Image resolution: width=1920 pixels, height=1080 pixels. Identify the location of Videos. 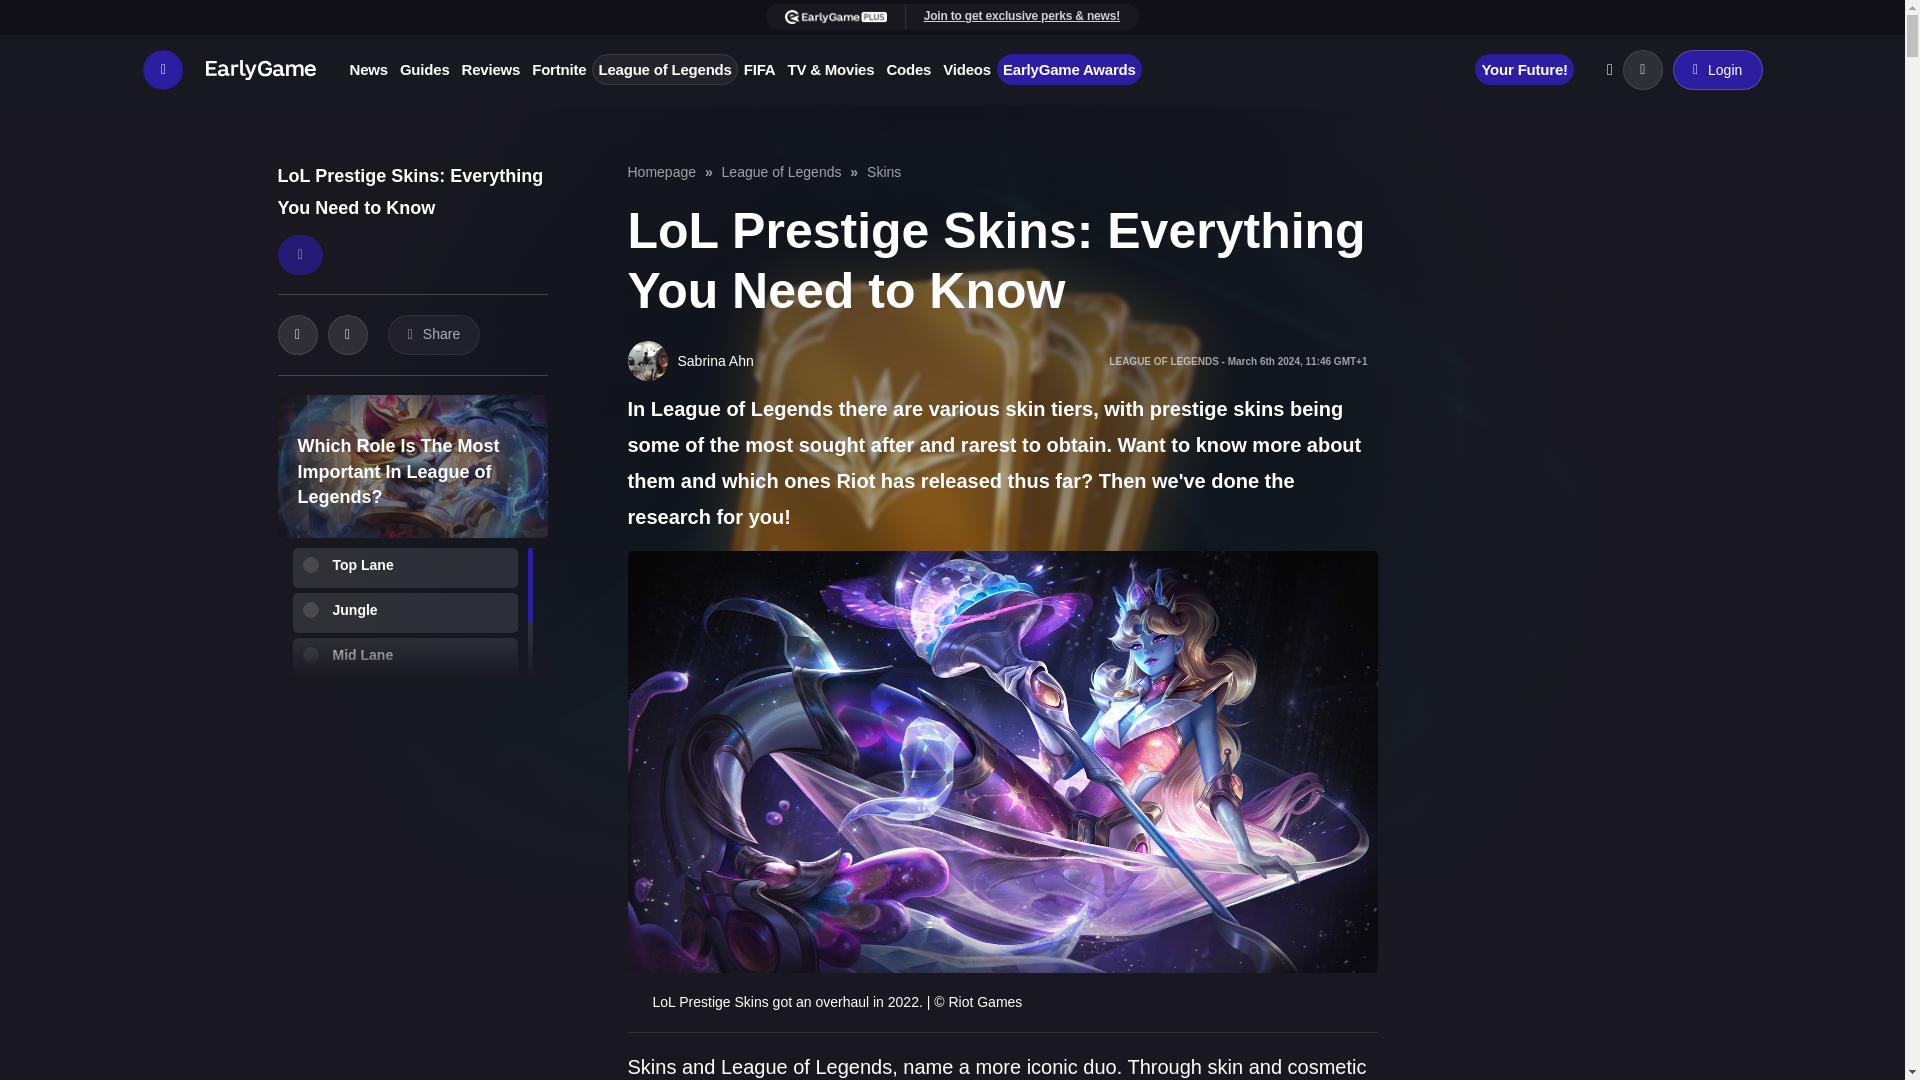
(966, 70).